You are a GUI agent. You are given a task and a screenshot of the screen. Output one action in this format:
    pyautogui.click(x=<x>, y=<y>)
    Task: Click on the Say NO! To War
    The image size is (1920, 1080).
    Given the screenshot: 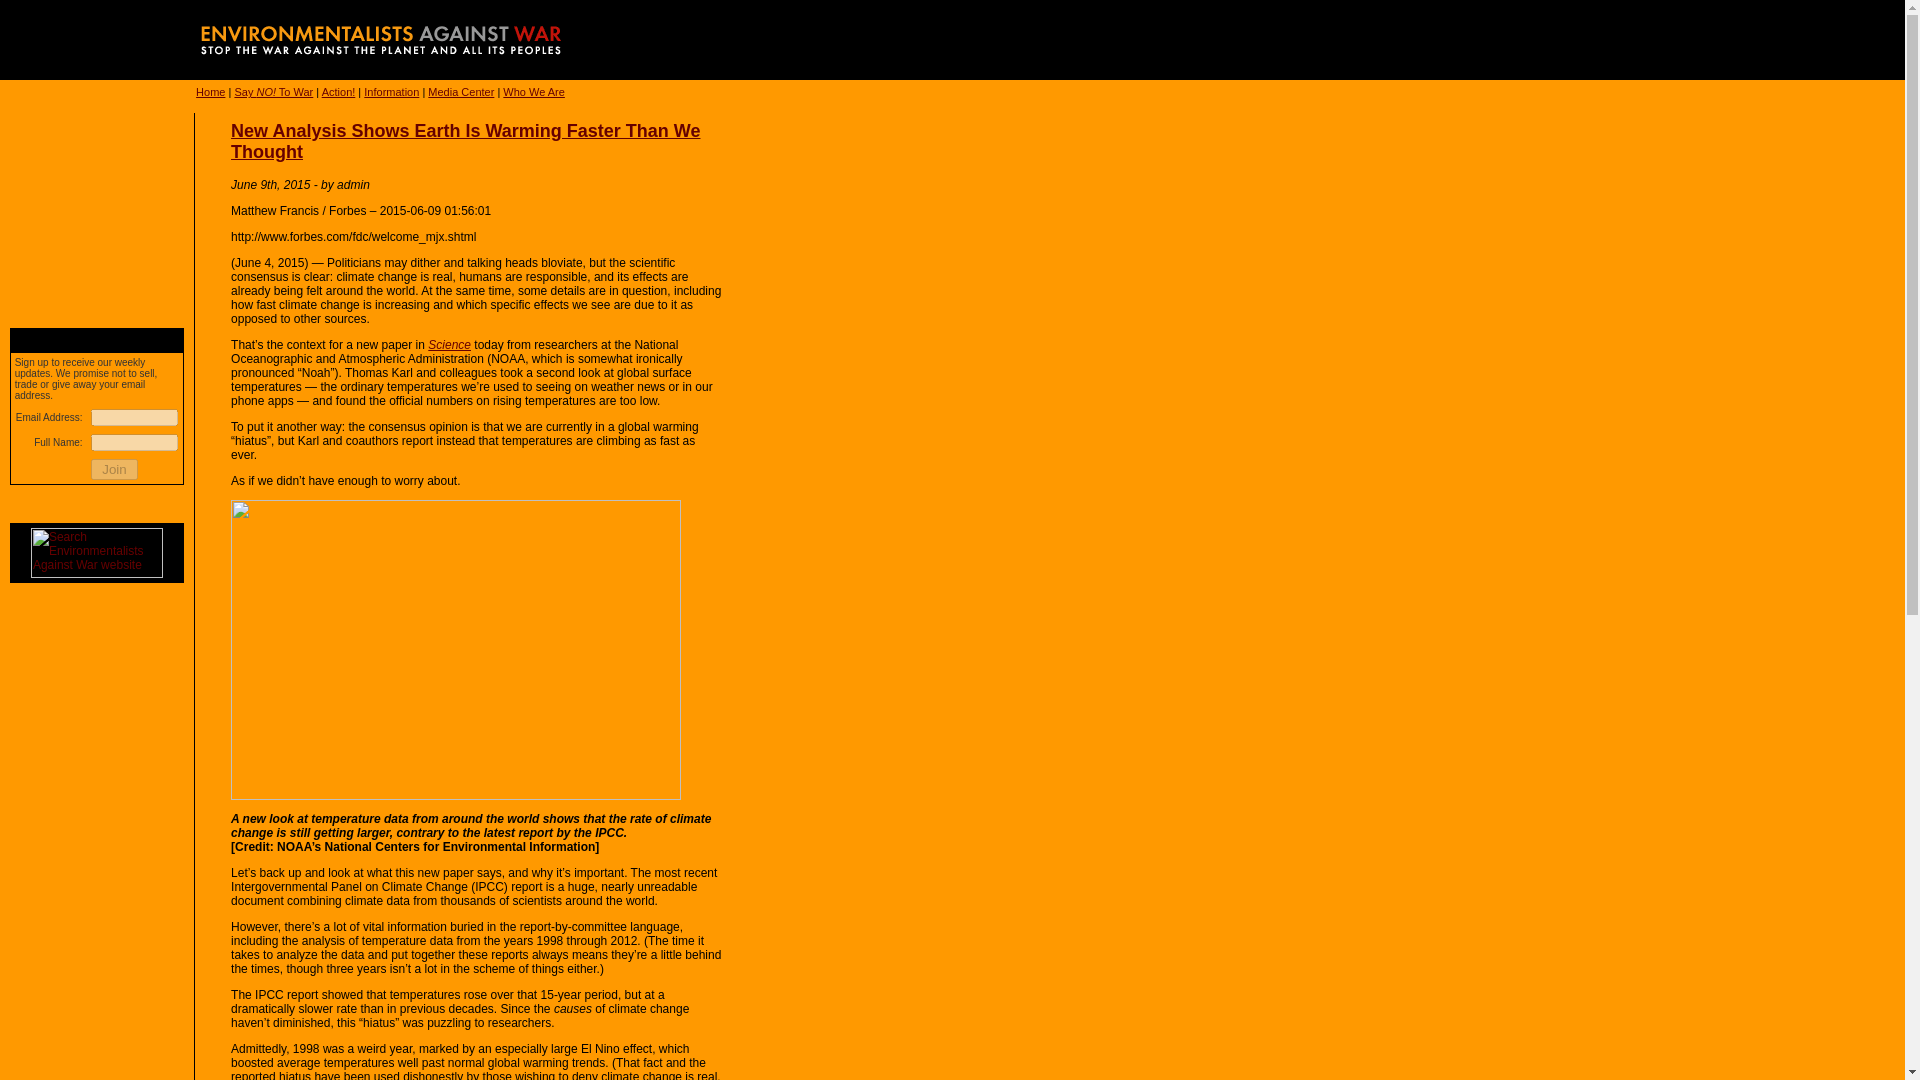 What is the action you would take?
    pyautogui.click(x=273, y=92)
    